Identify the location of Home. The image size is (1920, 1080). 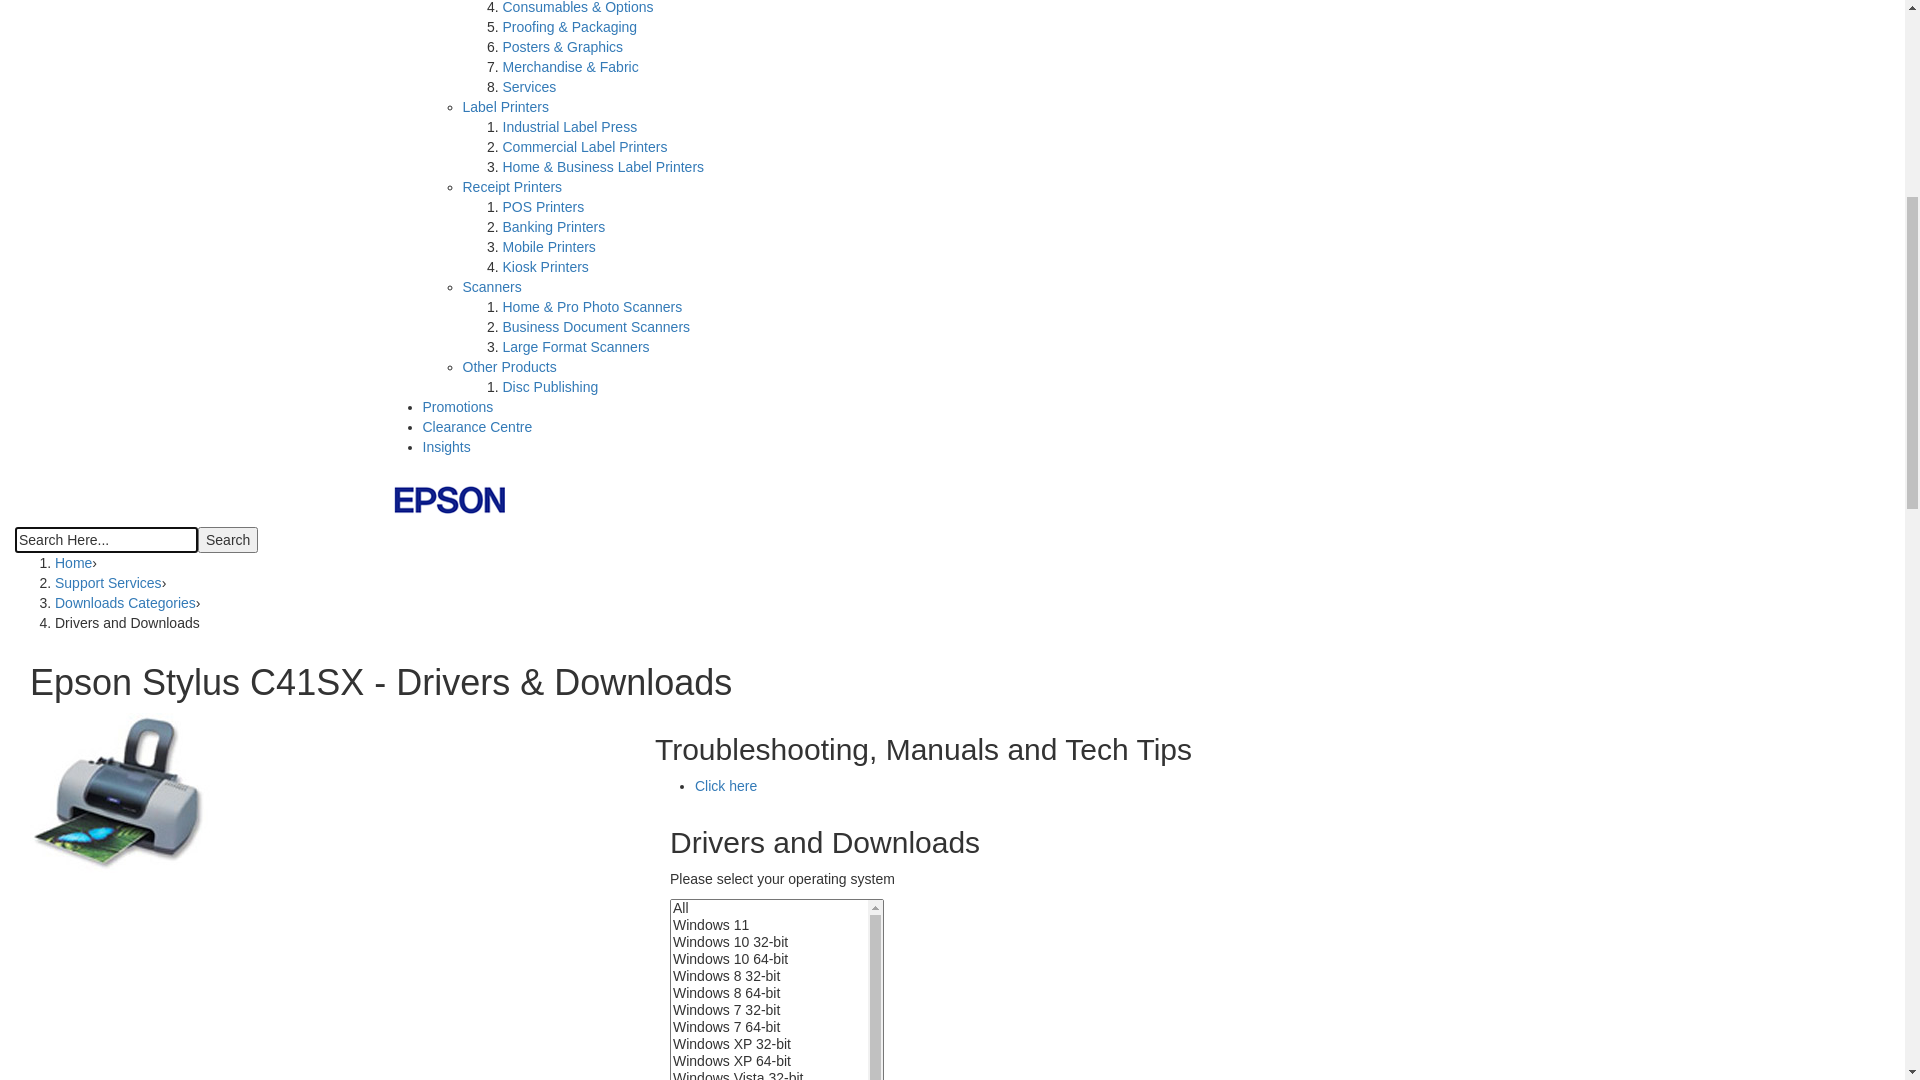
(440, 10).